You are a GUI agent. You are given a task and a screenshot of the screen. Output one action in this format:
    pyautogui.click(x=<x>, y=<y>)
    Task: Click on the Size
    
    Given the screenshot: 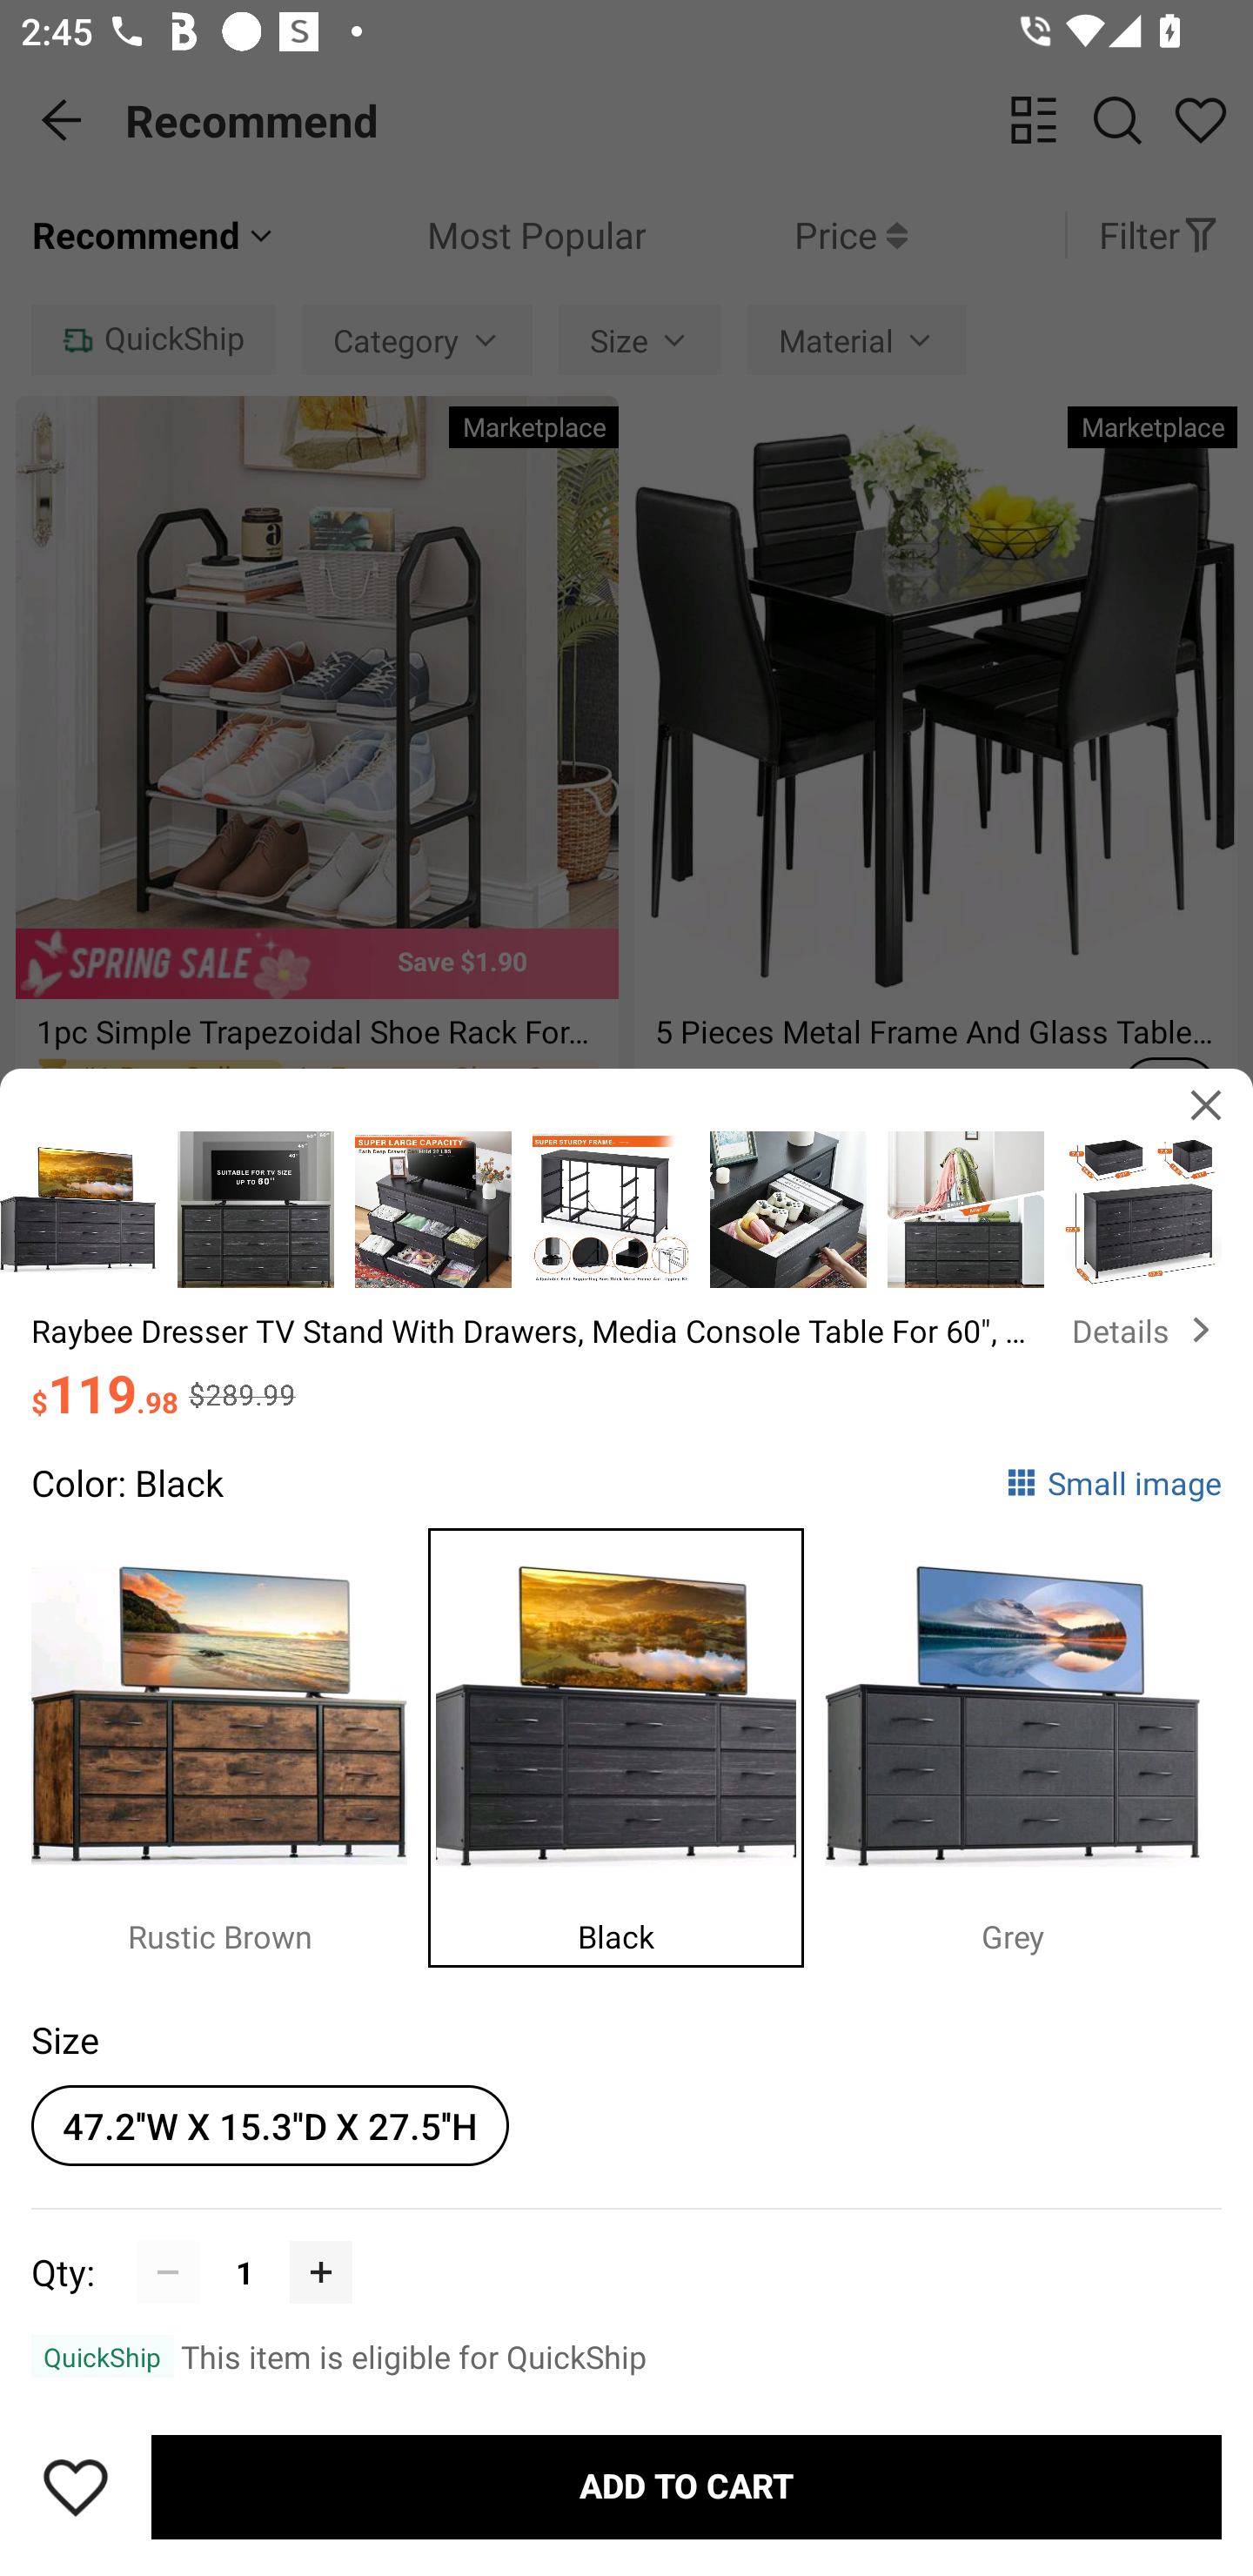 What is the action you would take?
    pyautogui.click(x=64, y=2038)
    